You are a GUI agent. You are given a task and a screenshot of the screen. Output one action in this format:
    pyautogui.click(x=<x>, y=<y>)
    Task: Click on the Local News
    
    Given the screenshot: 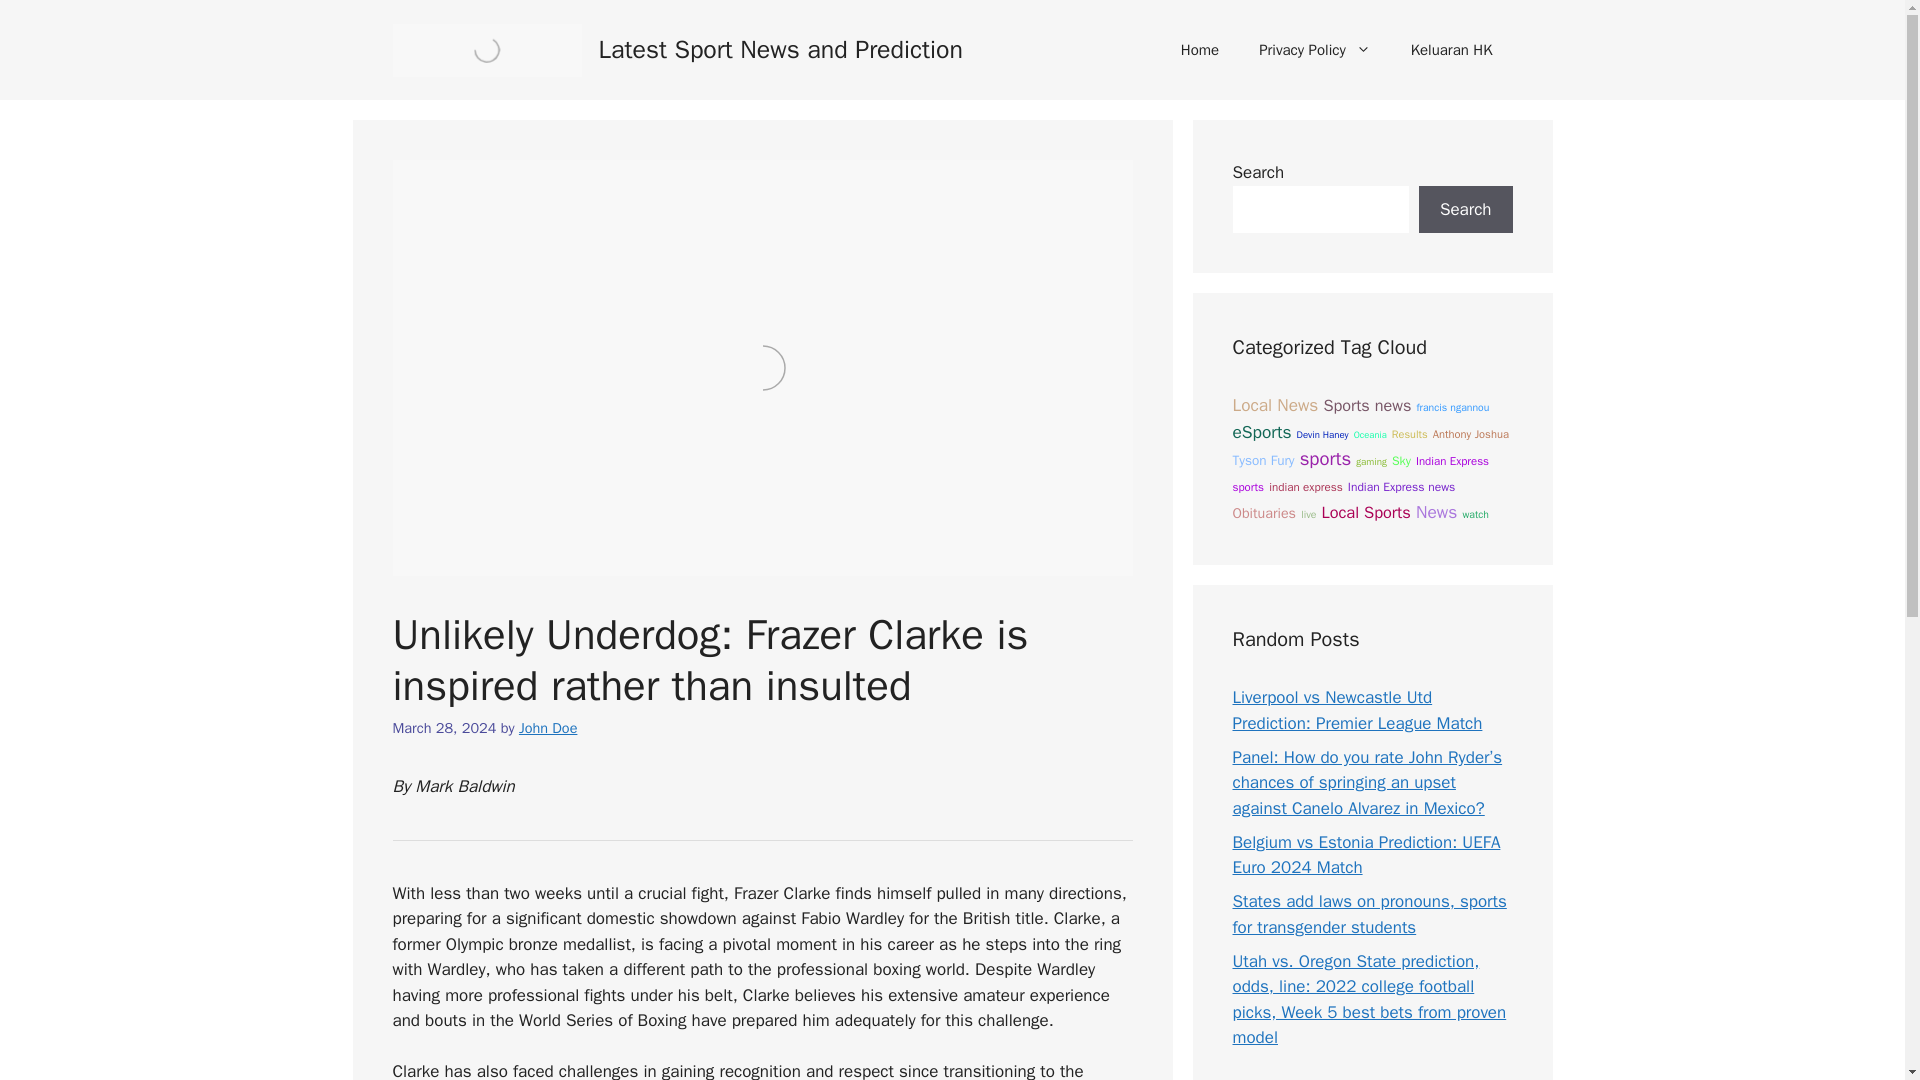 What is the action you would take?
    pyautogui.click(x=1274, y=404)
    